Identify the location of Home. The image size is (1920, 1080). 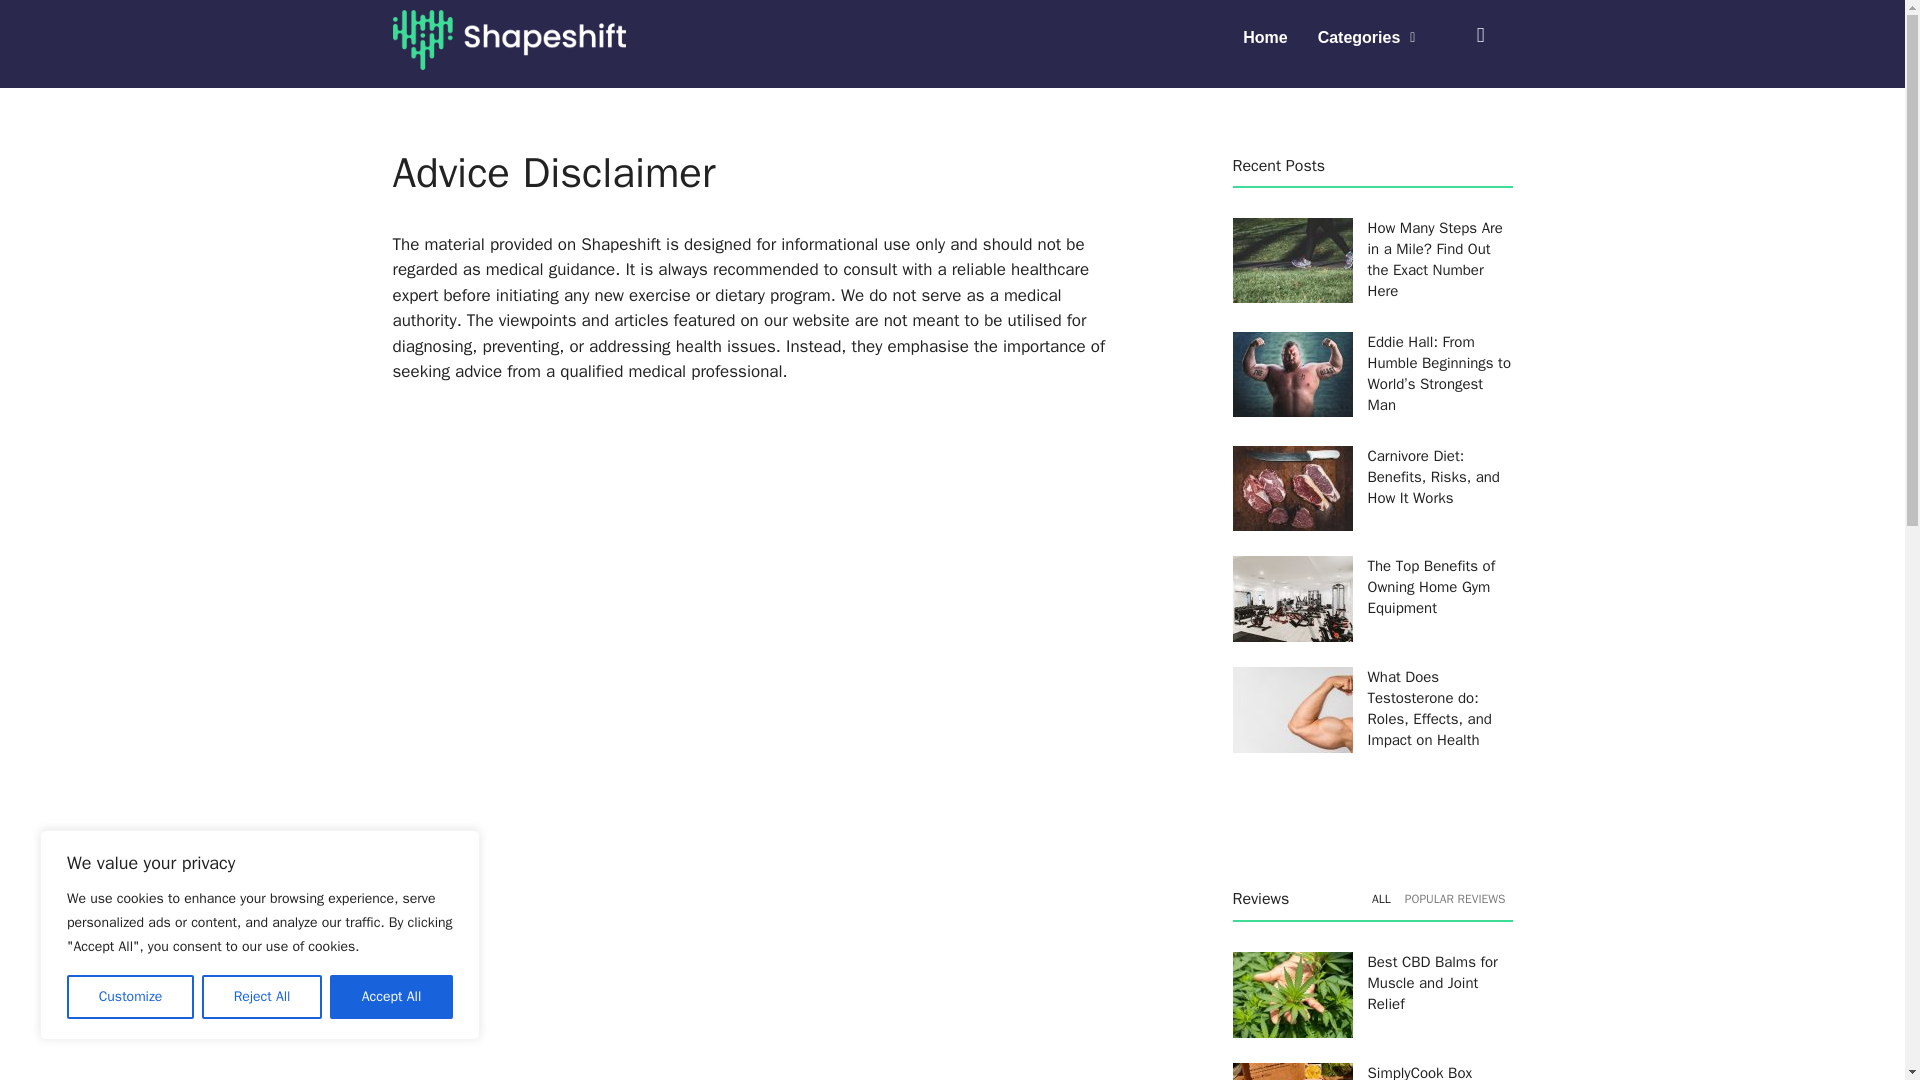
(1264, 38).